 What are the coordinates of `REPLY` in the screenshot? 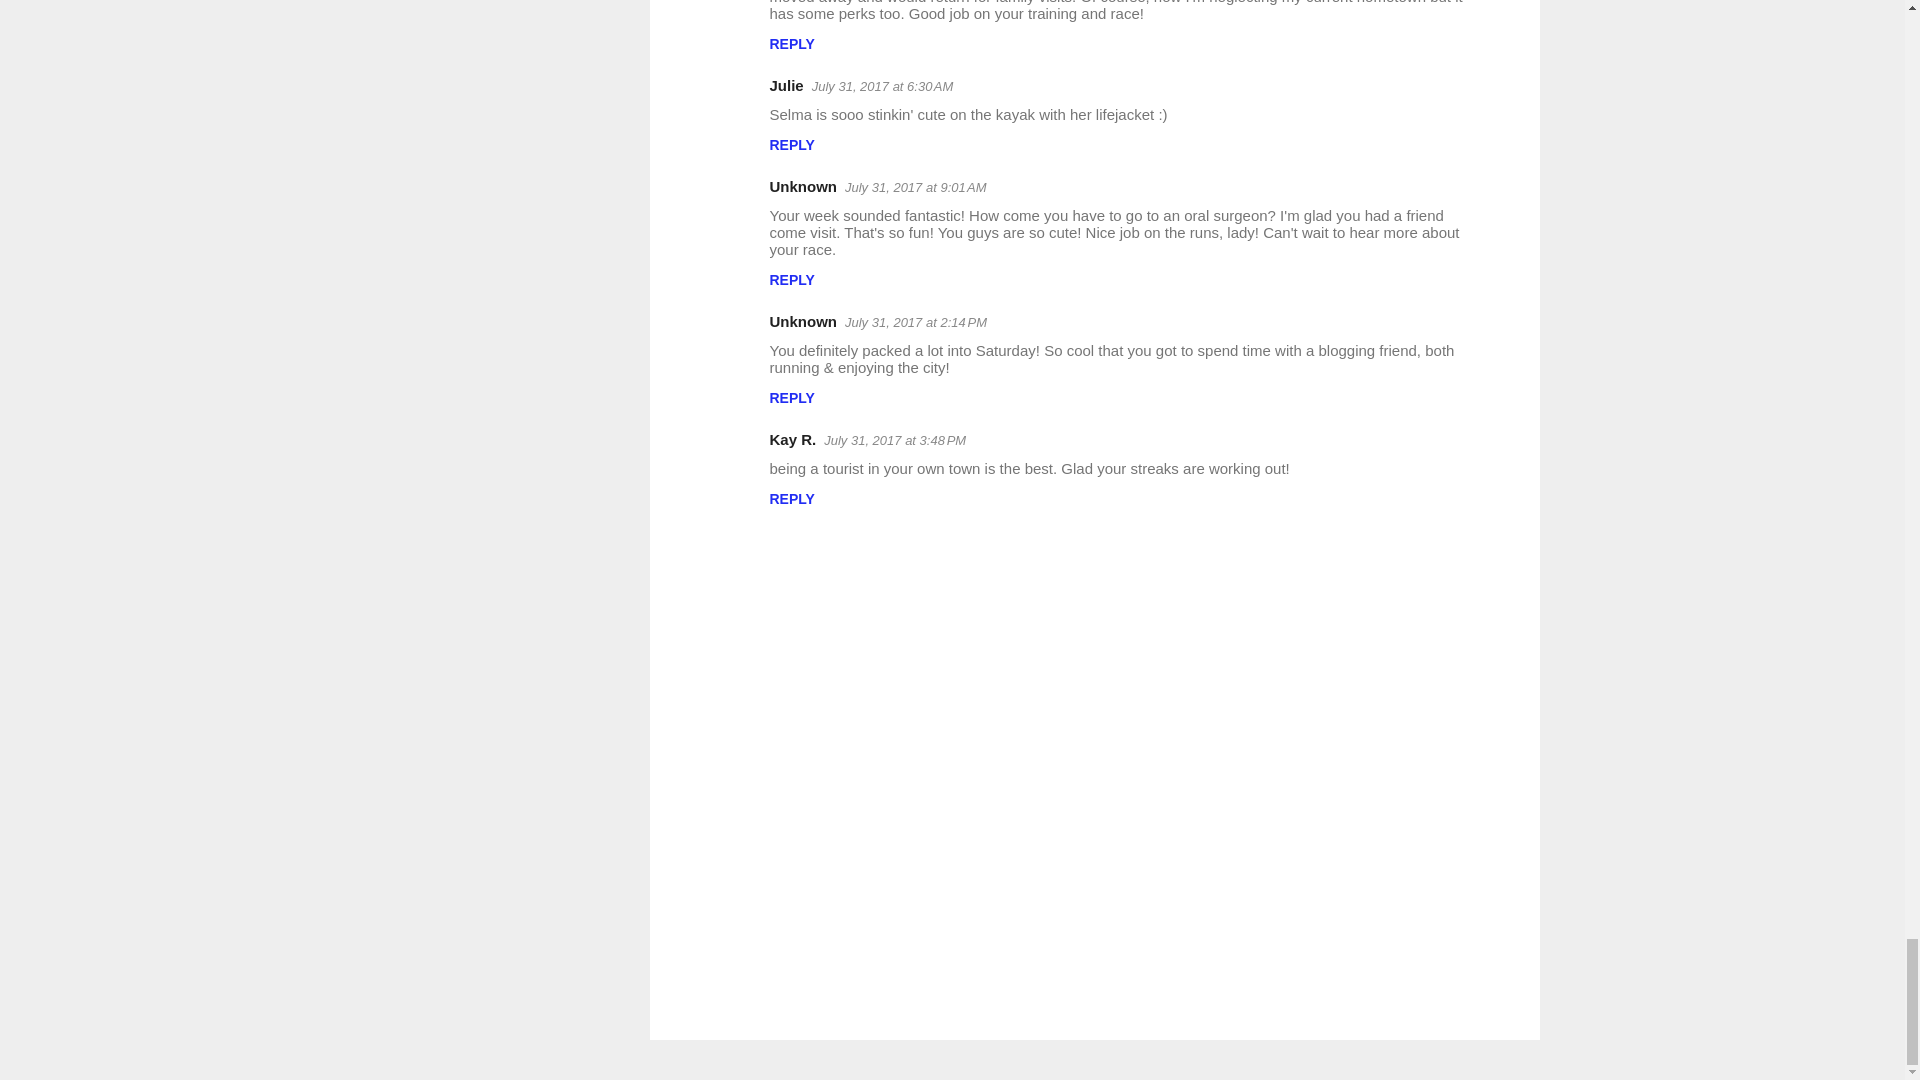 It's located at (792, 43).